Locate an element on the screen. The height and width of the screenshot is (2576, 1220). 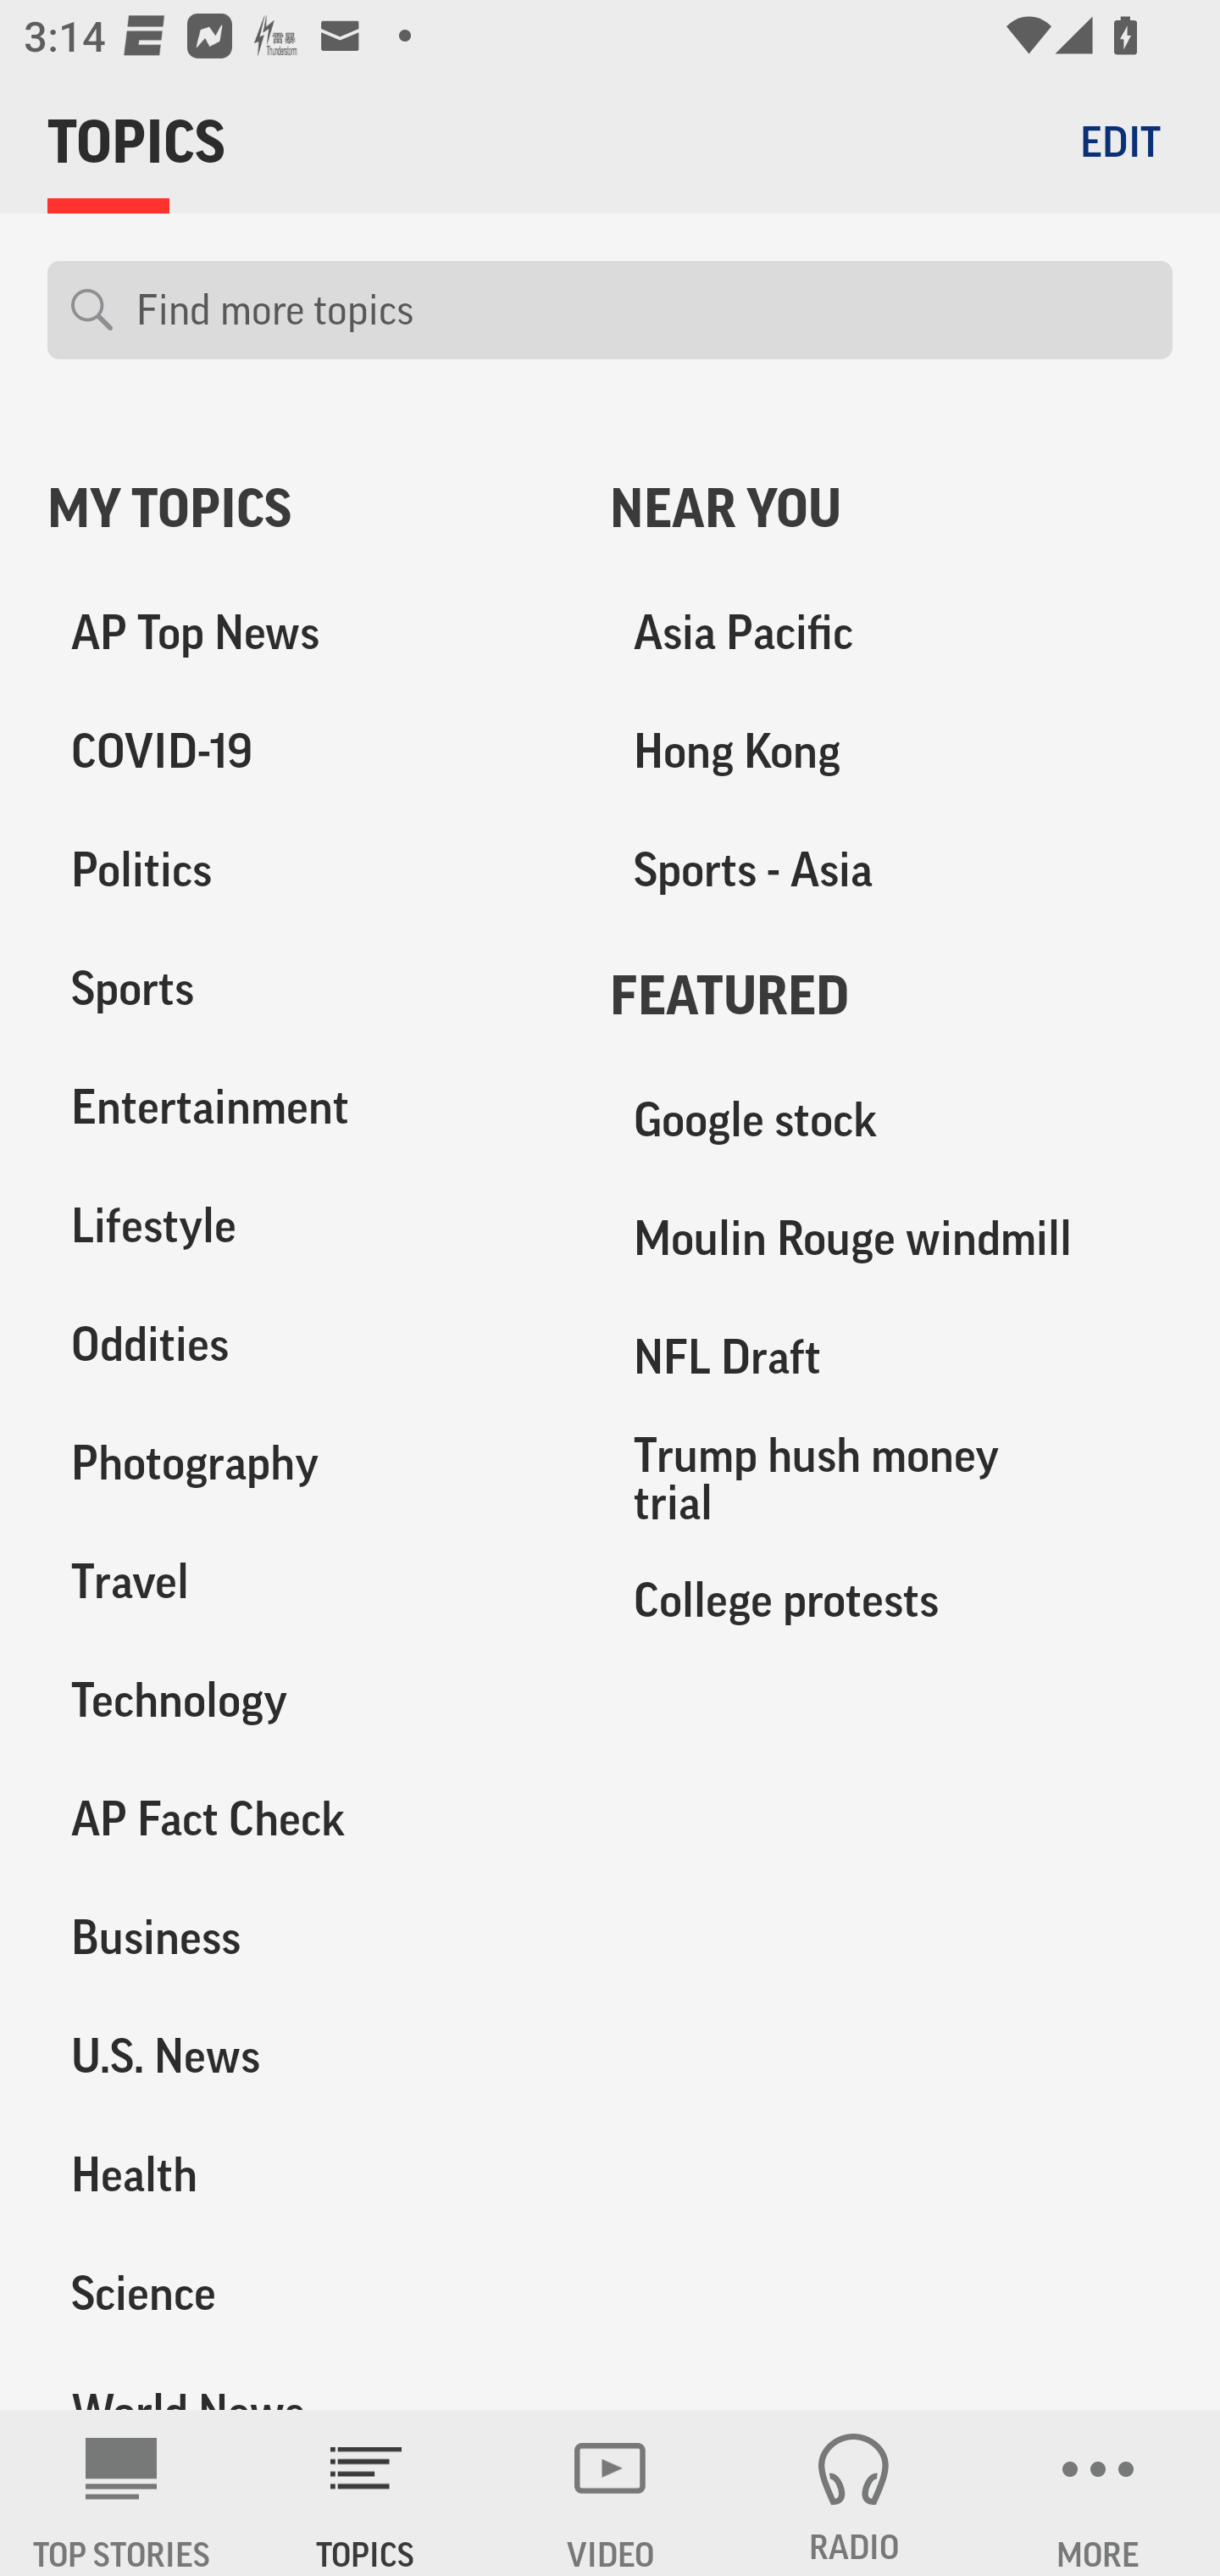
Travel is located at coordinates (305, 1581).